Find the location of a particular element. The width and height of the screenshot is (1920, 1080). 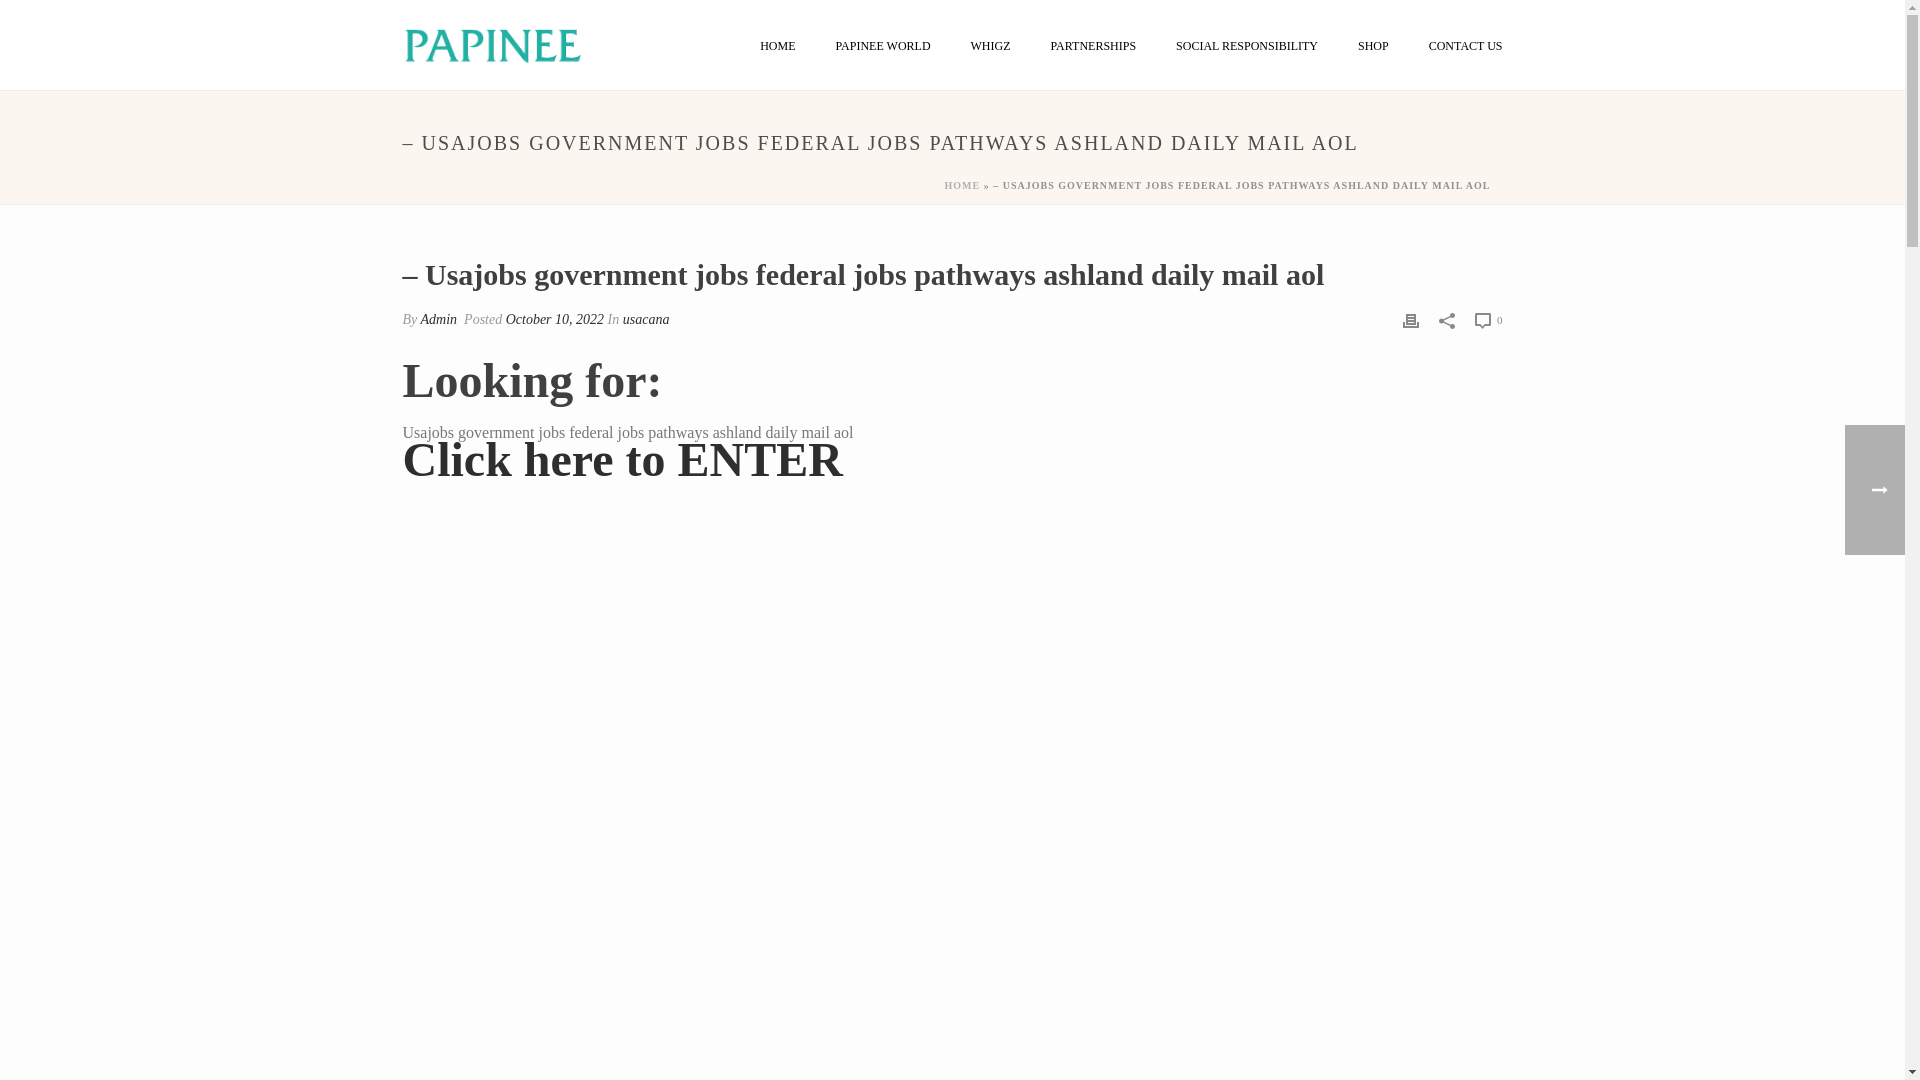

usacana is located at coordinates (646, 320).